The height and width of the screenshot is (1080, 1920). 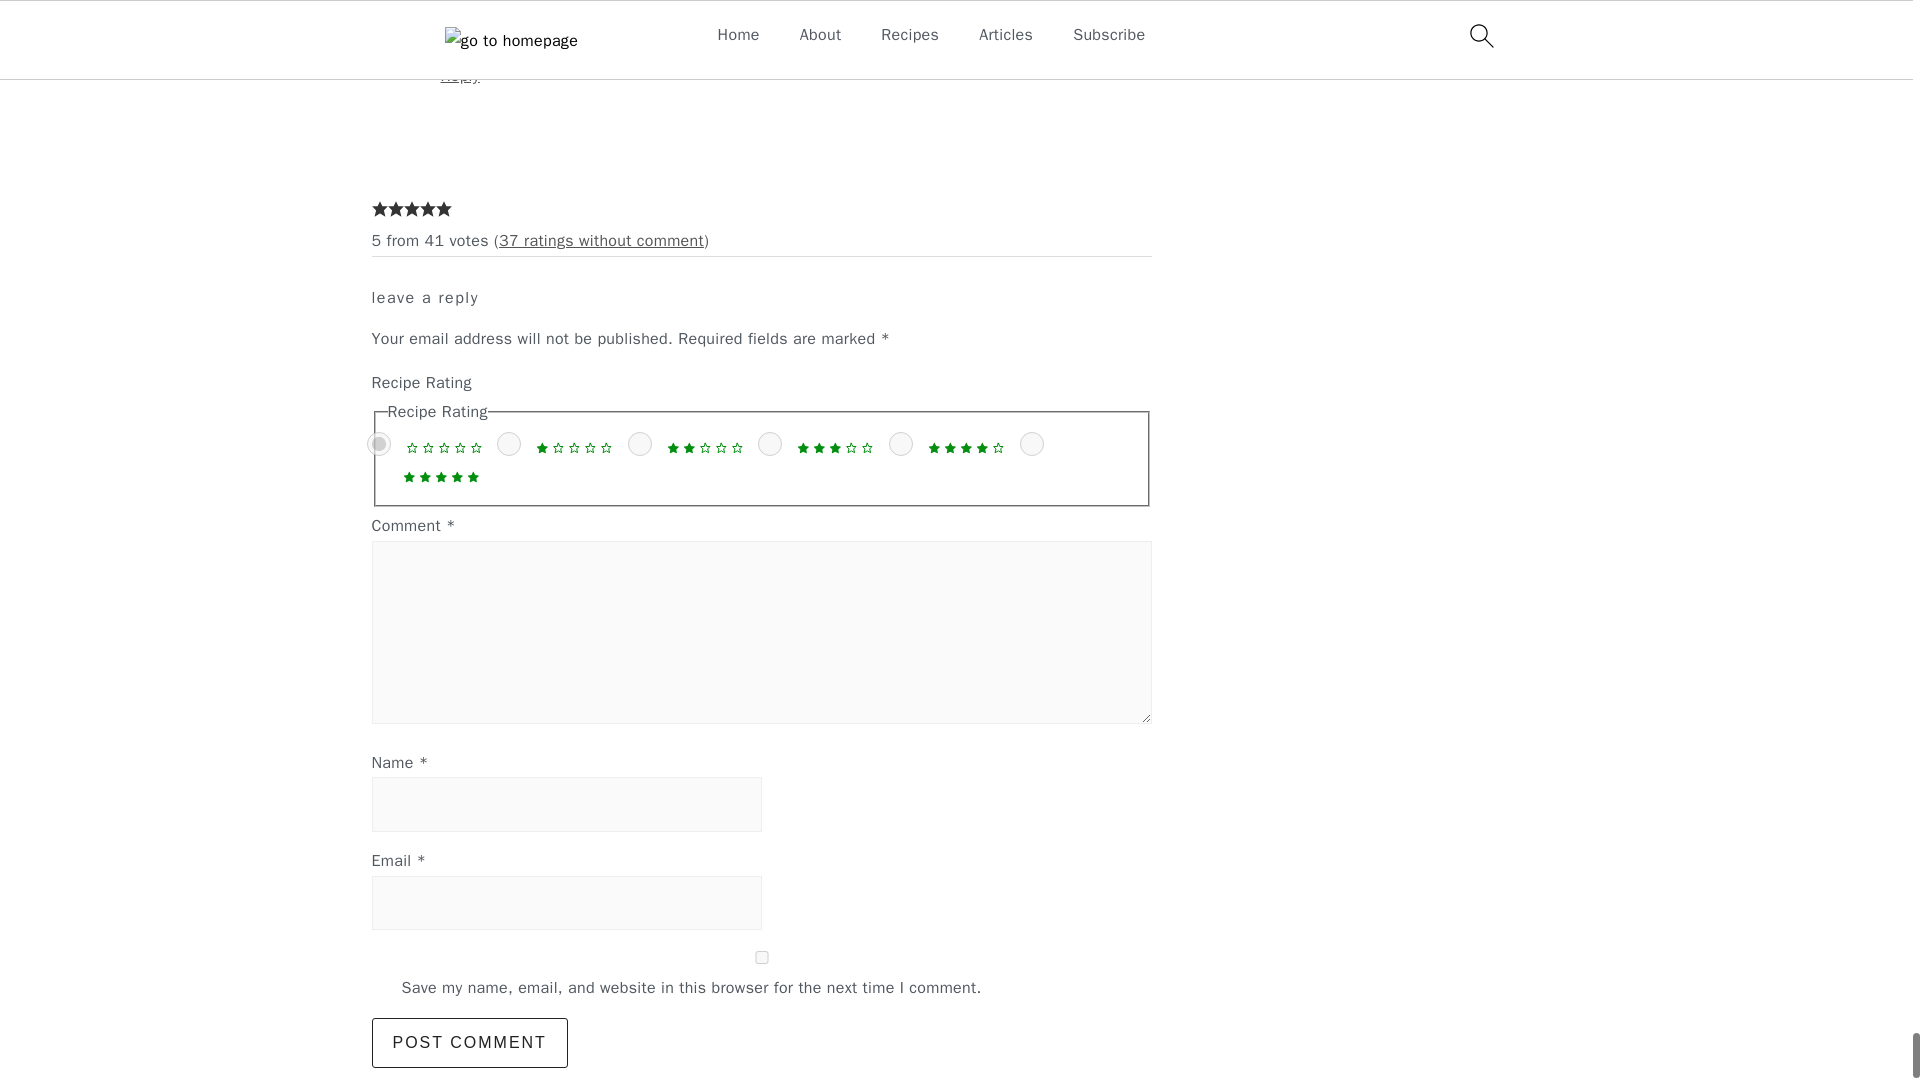 I want to click on 2, so click(x=640, y=444).